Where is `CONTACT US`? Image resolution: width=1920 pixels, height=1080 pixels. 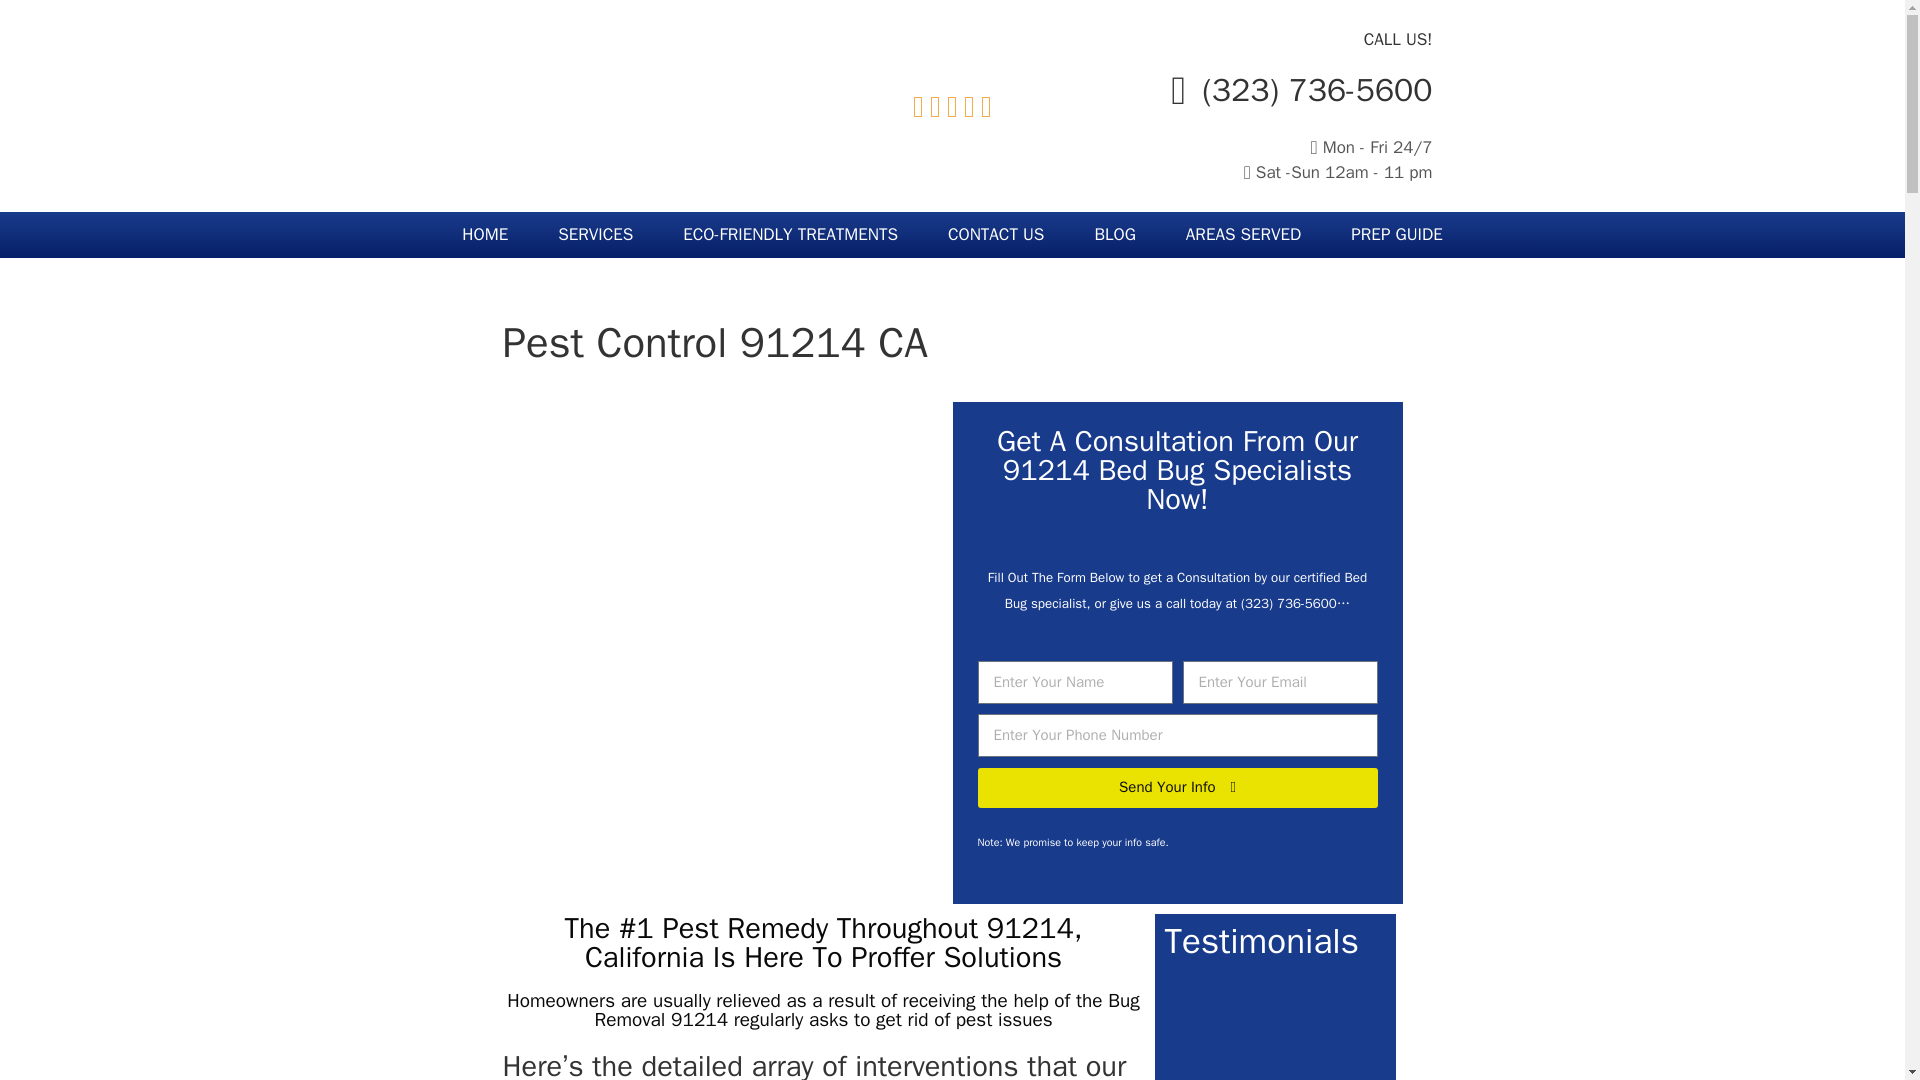 CONTACT US is located at coordinates (996, 234).